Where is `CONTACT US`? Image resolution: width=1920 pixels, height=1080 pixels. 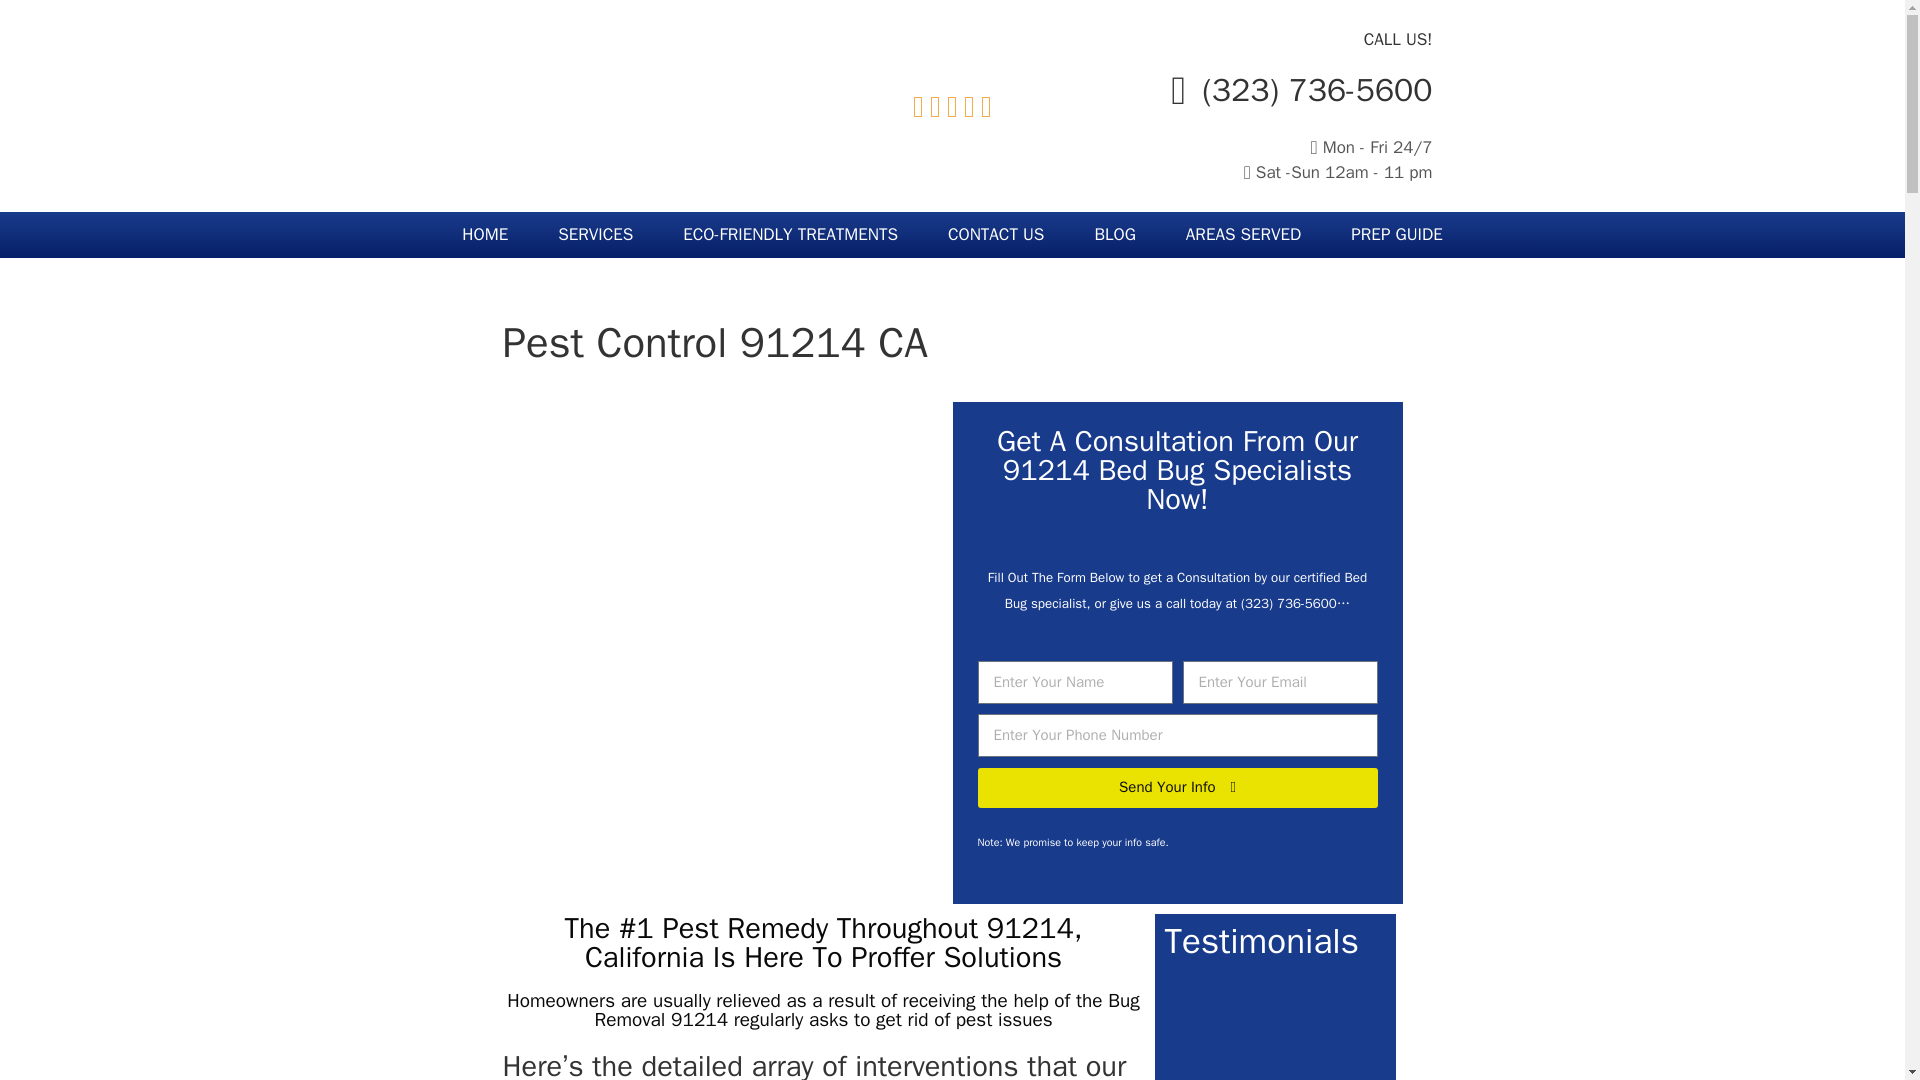 CONTACT US is located at coordinates (996, 234).